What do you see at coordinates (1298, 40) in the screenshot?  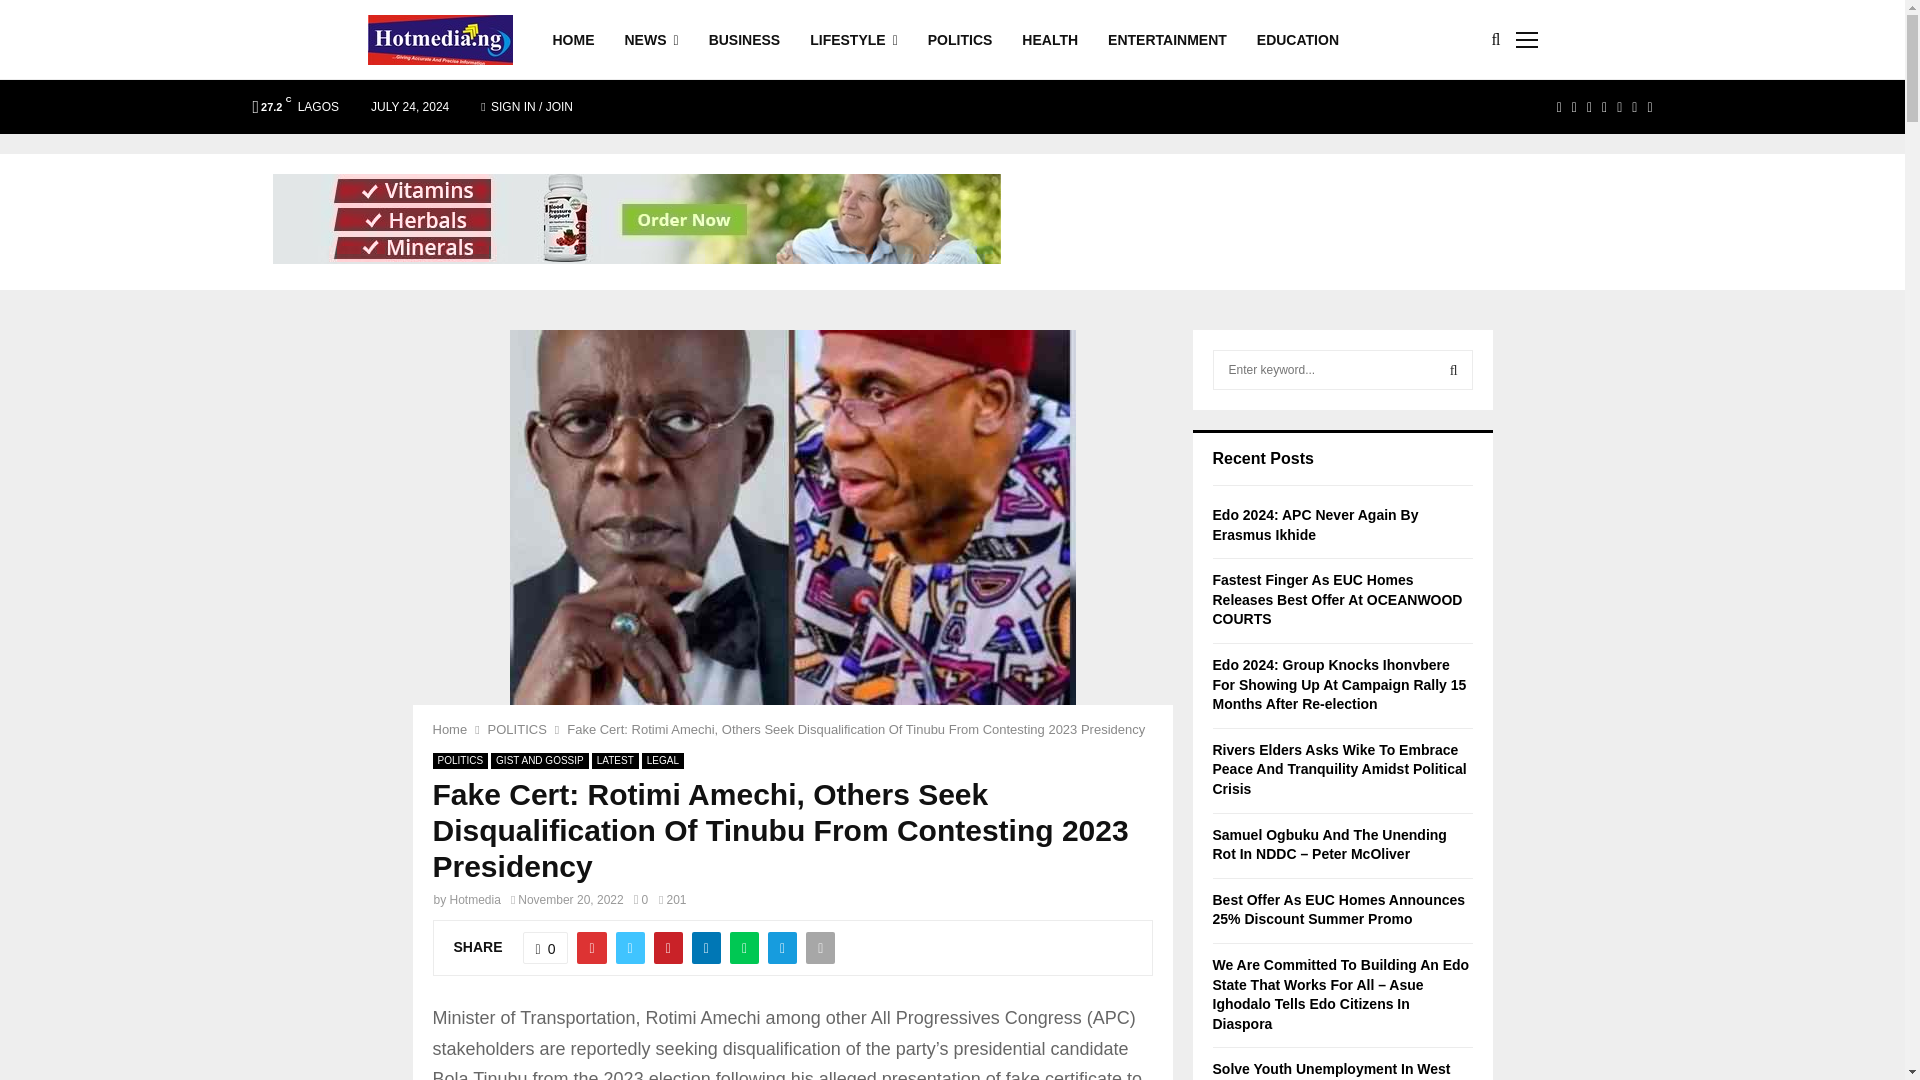 I see `EDUCATION` at bounding box center [1298, 40].